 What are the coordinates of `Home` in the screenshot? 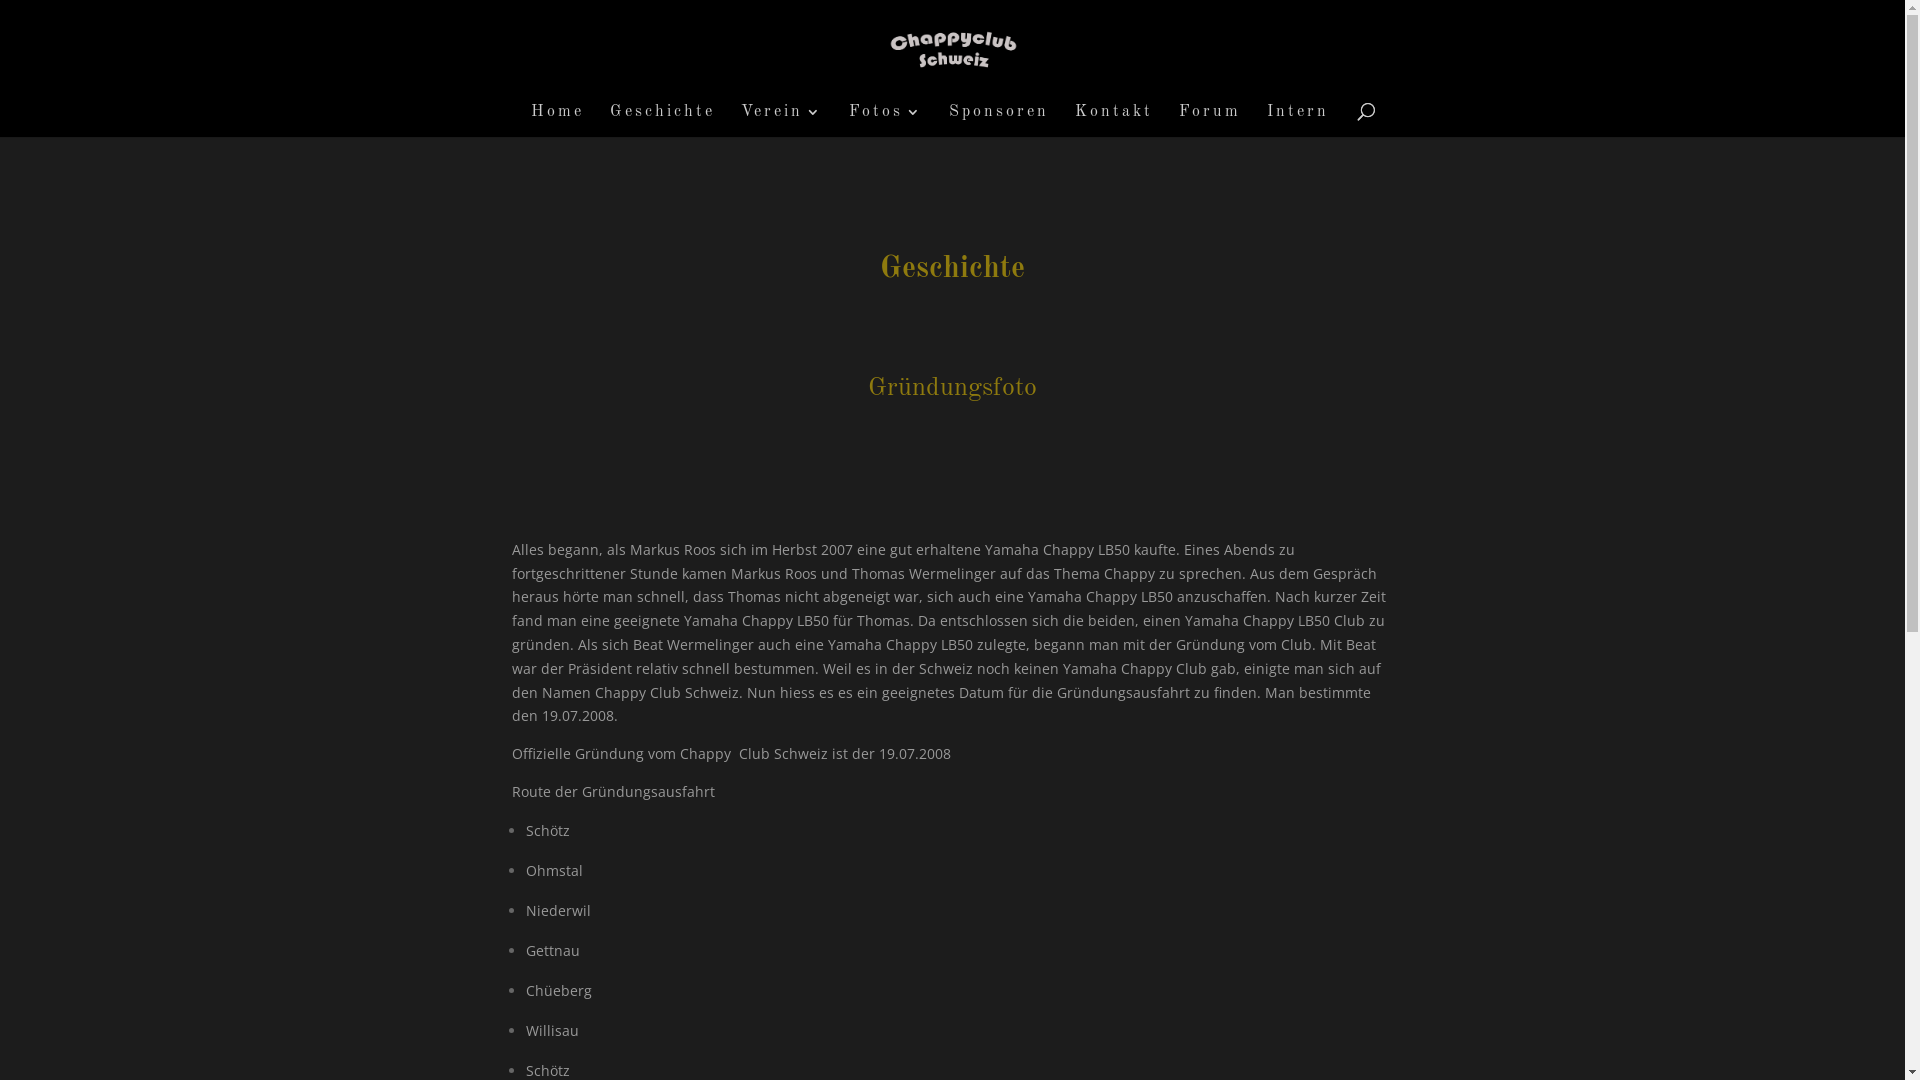 It's located at (556, 121).